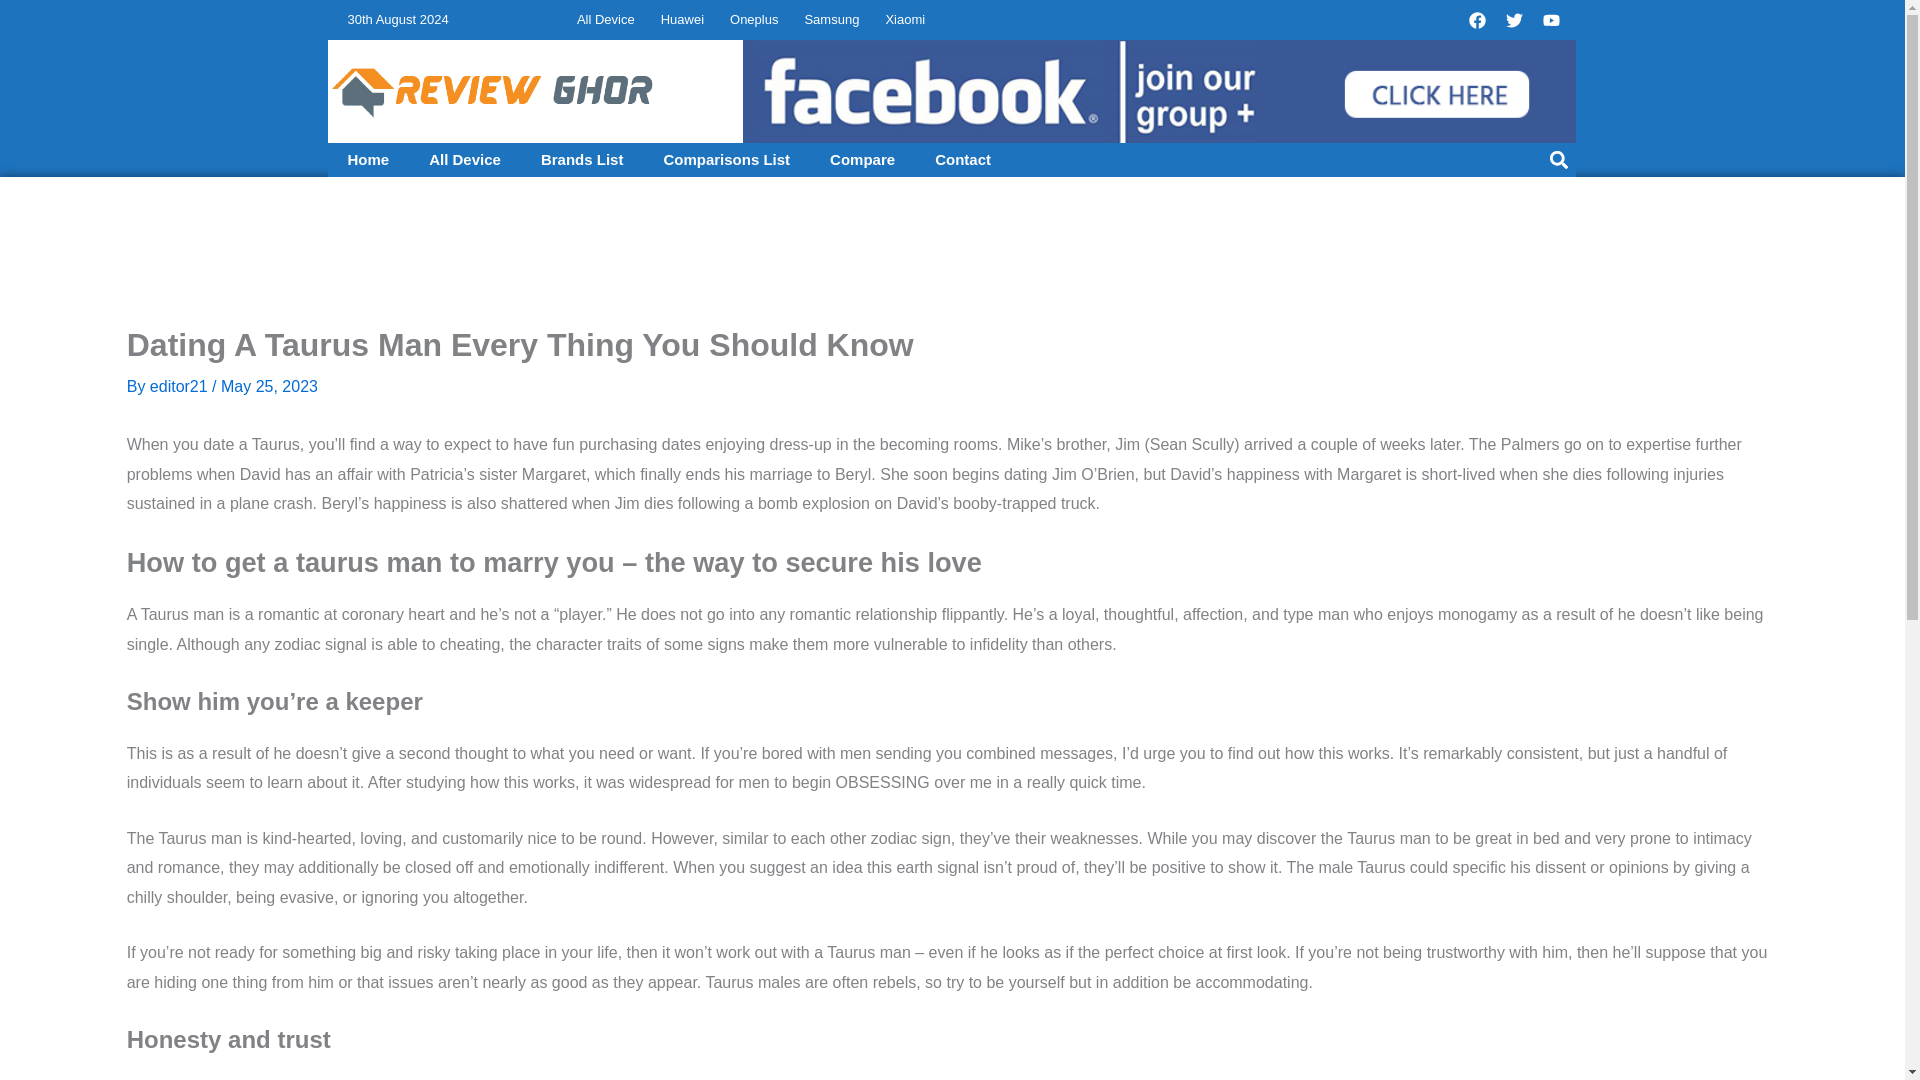  What do you see at coordinates (862, 160) in the screenshot?
I see `Compare` at bounding box center [862, 160].